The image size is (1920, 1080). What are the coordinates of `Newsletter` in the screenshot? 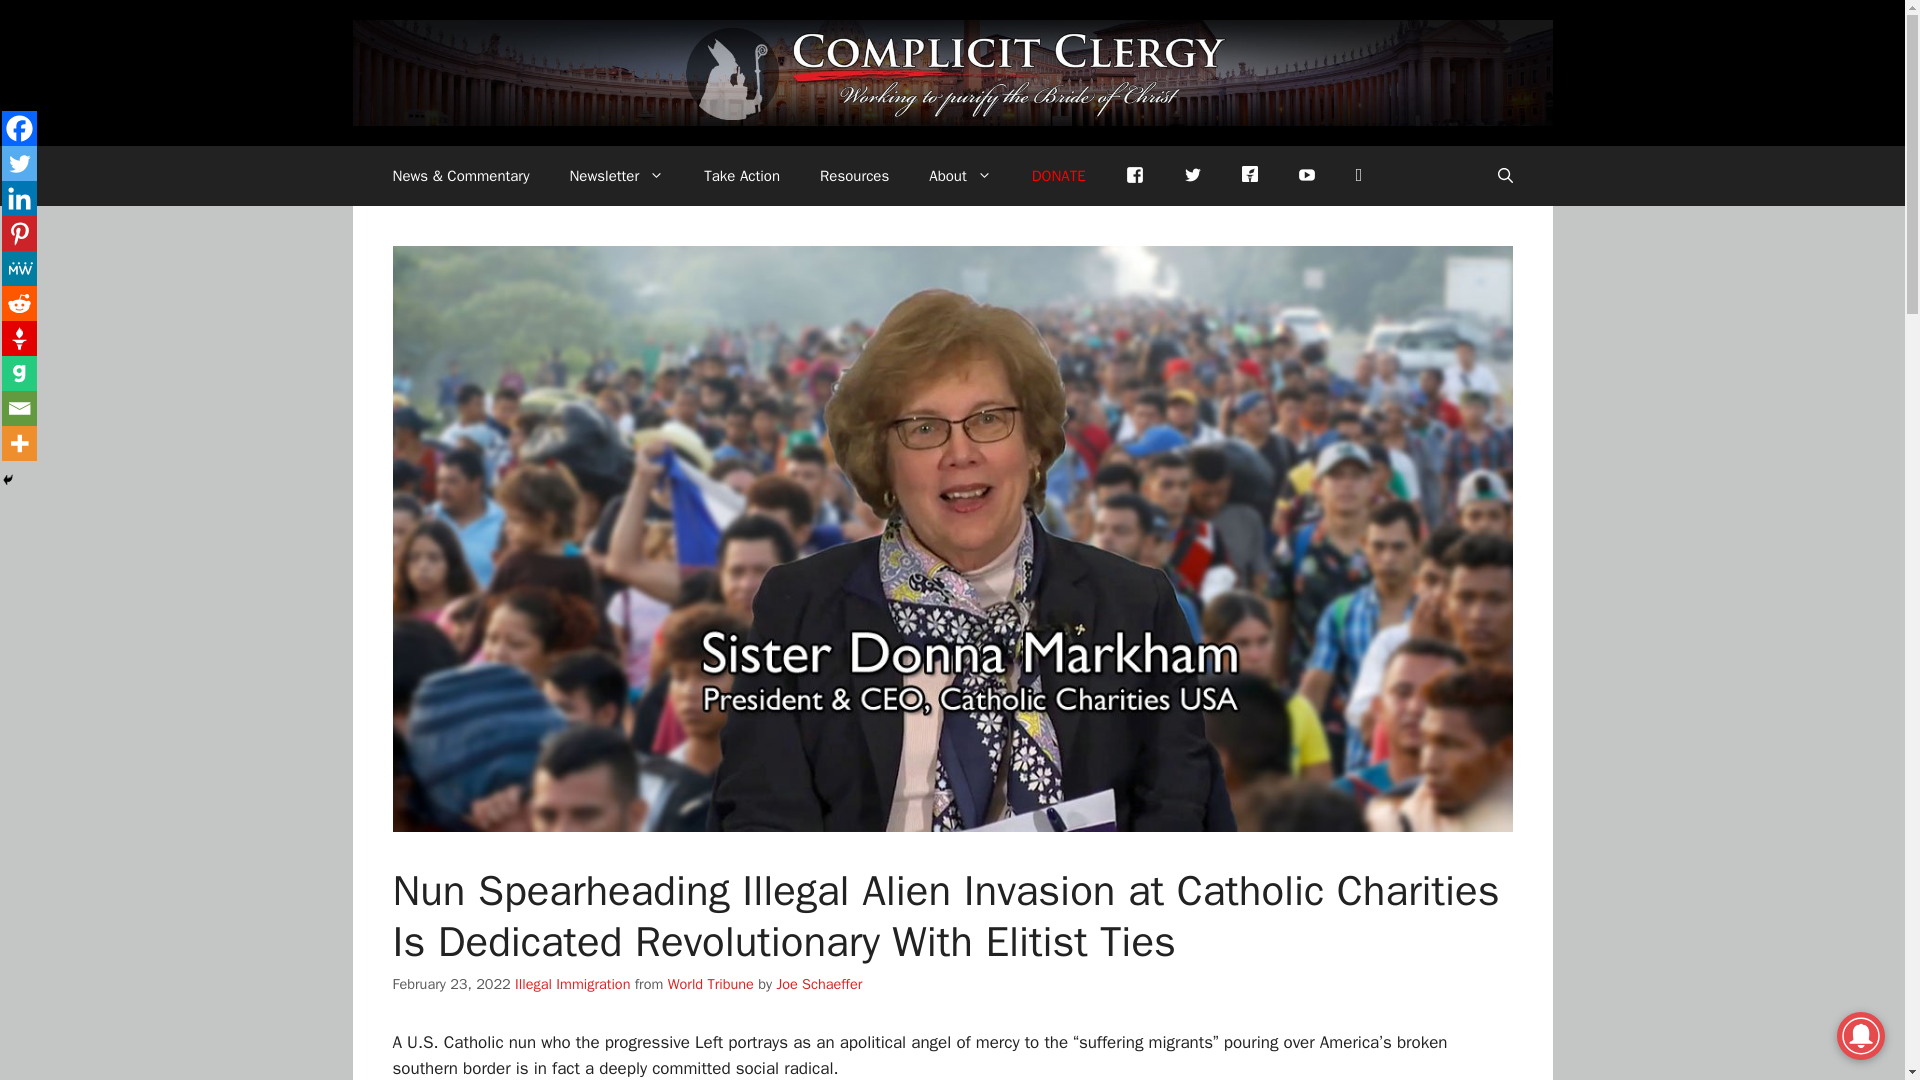 It's located at (616, 176).